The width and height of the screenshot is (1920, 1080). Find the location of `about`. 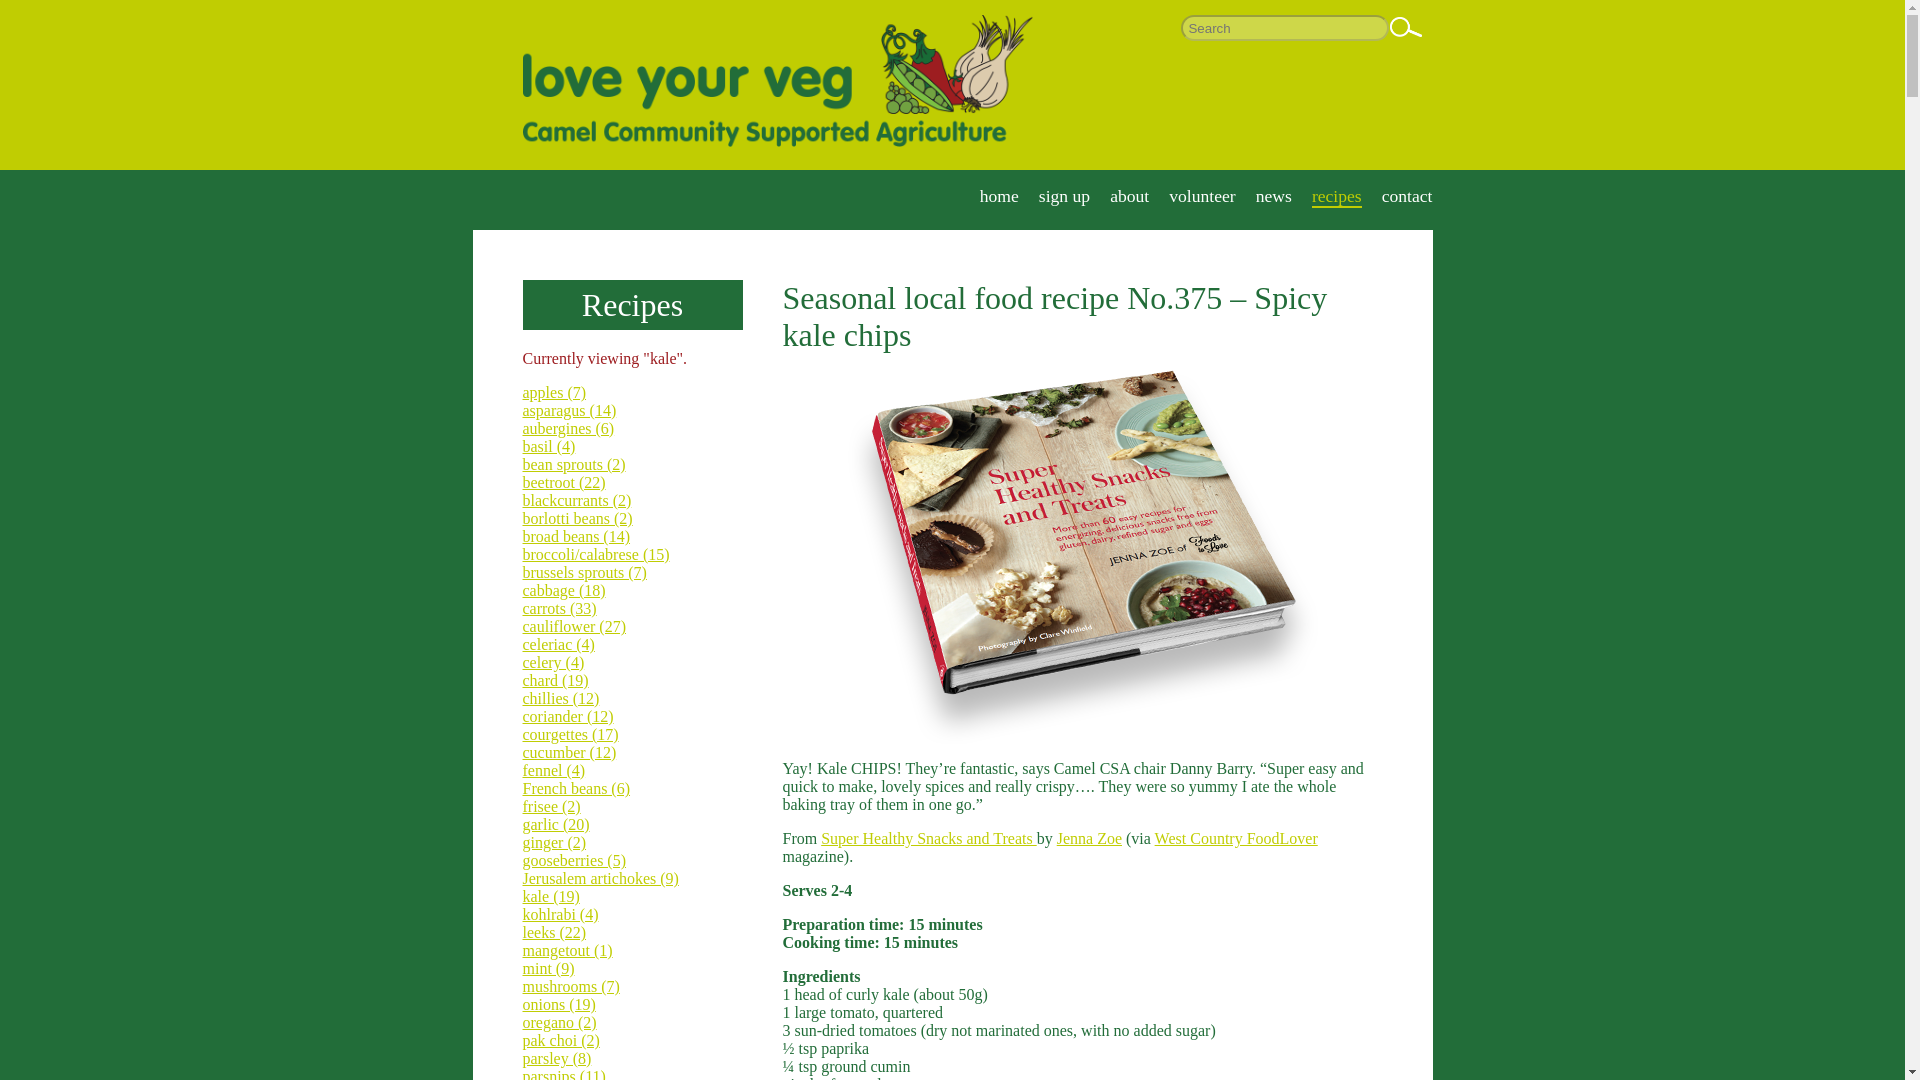

about is located at coordinates (1128, 196).